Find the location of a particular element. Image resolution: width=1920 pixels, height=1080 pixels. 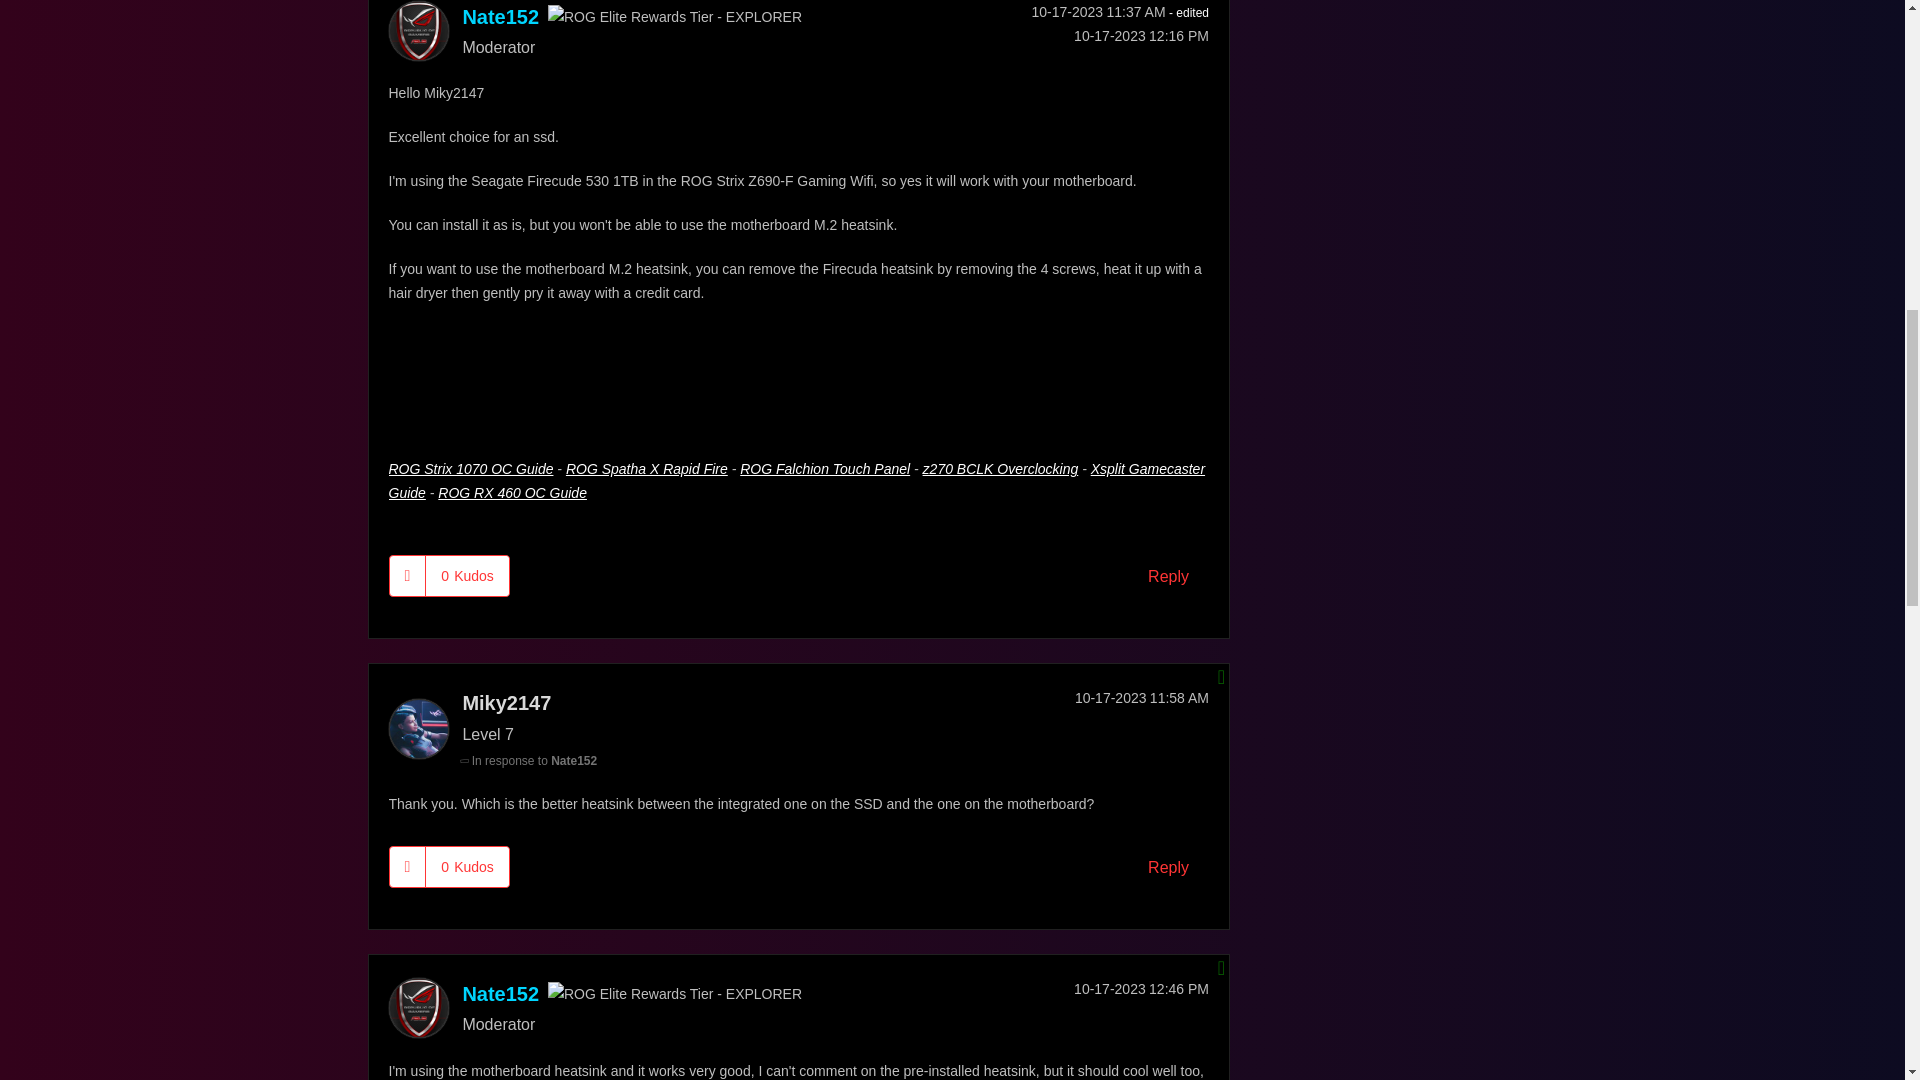

Click here to give kudos to this post. is located at coordinates (408, 576).